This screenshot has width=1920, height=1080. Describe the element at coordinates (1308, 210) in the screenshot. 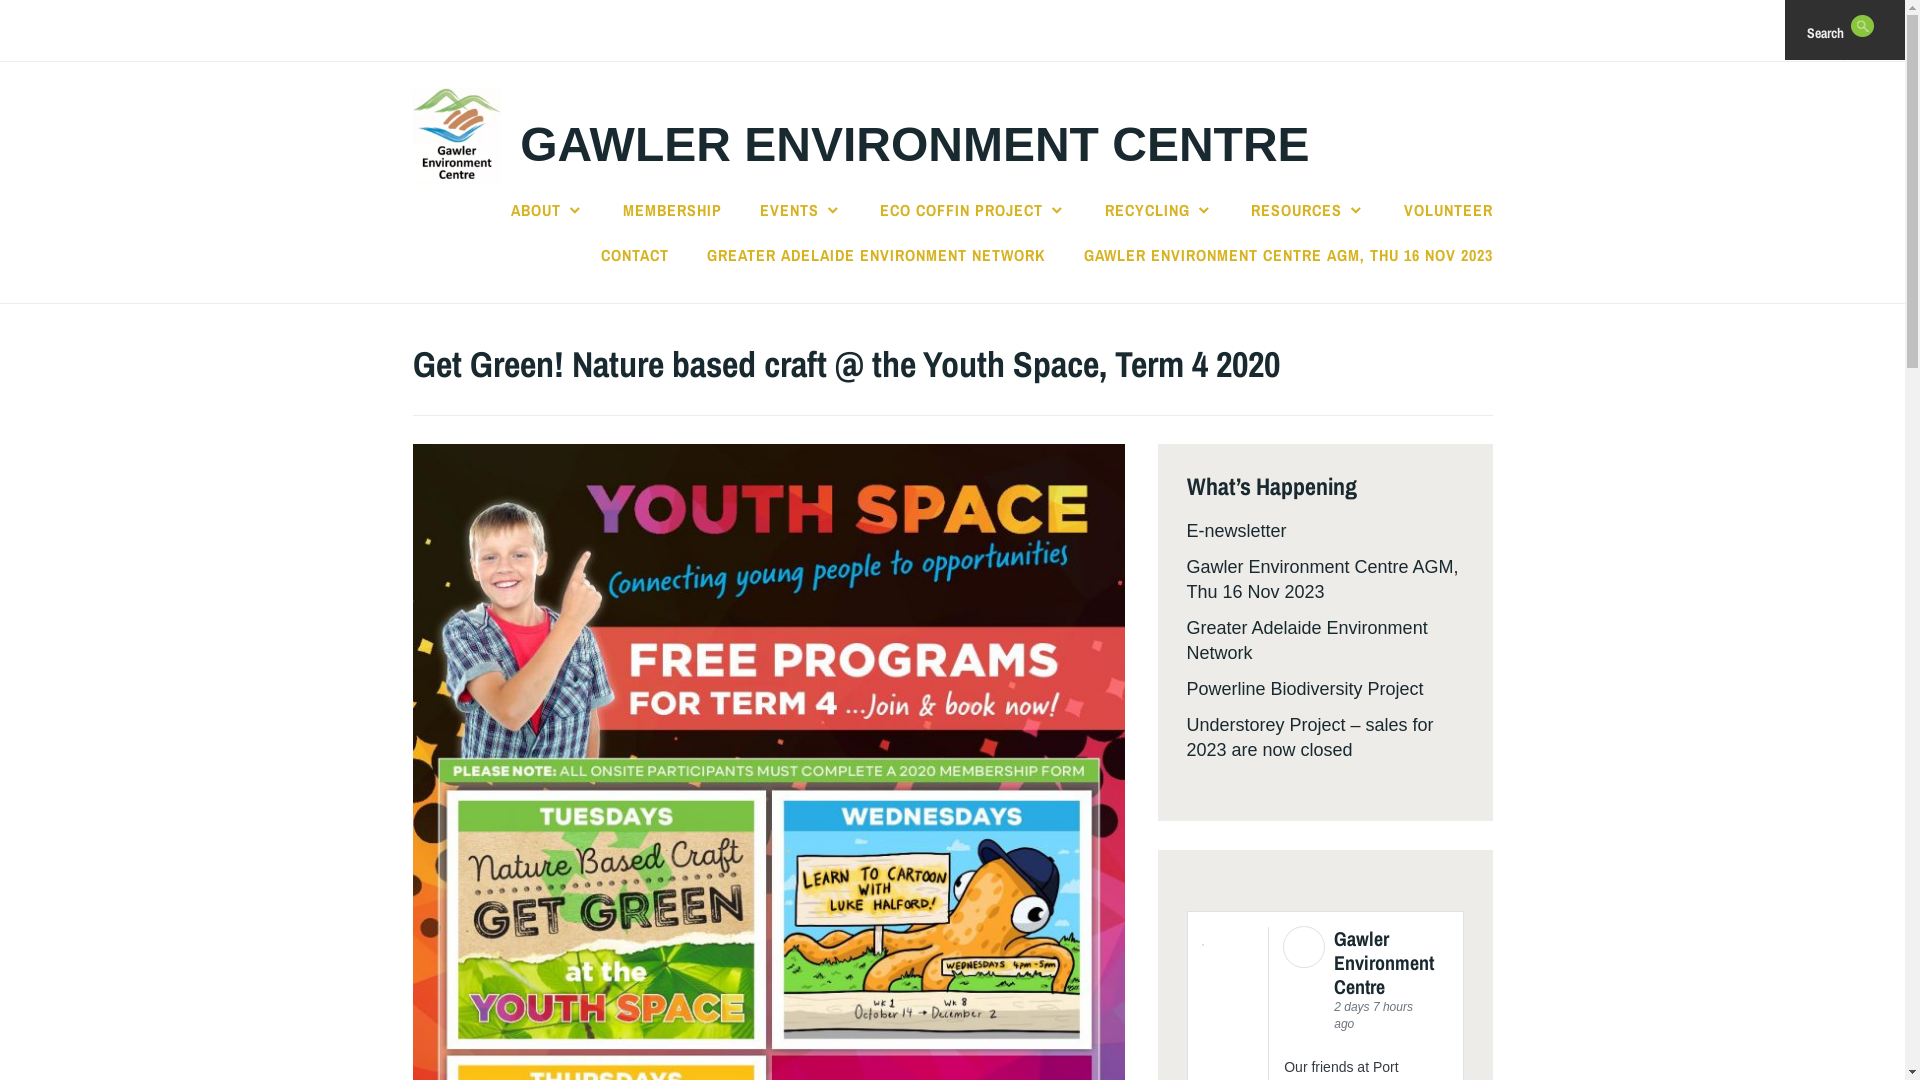

I see `RESOURCES` at that location.